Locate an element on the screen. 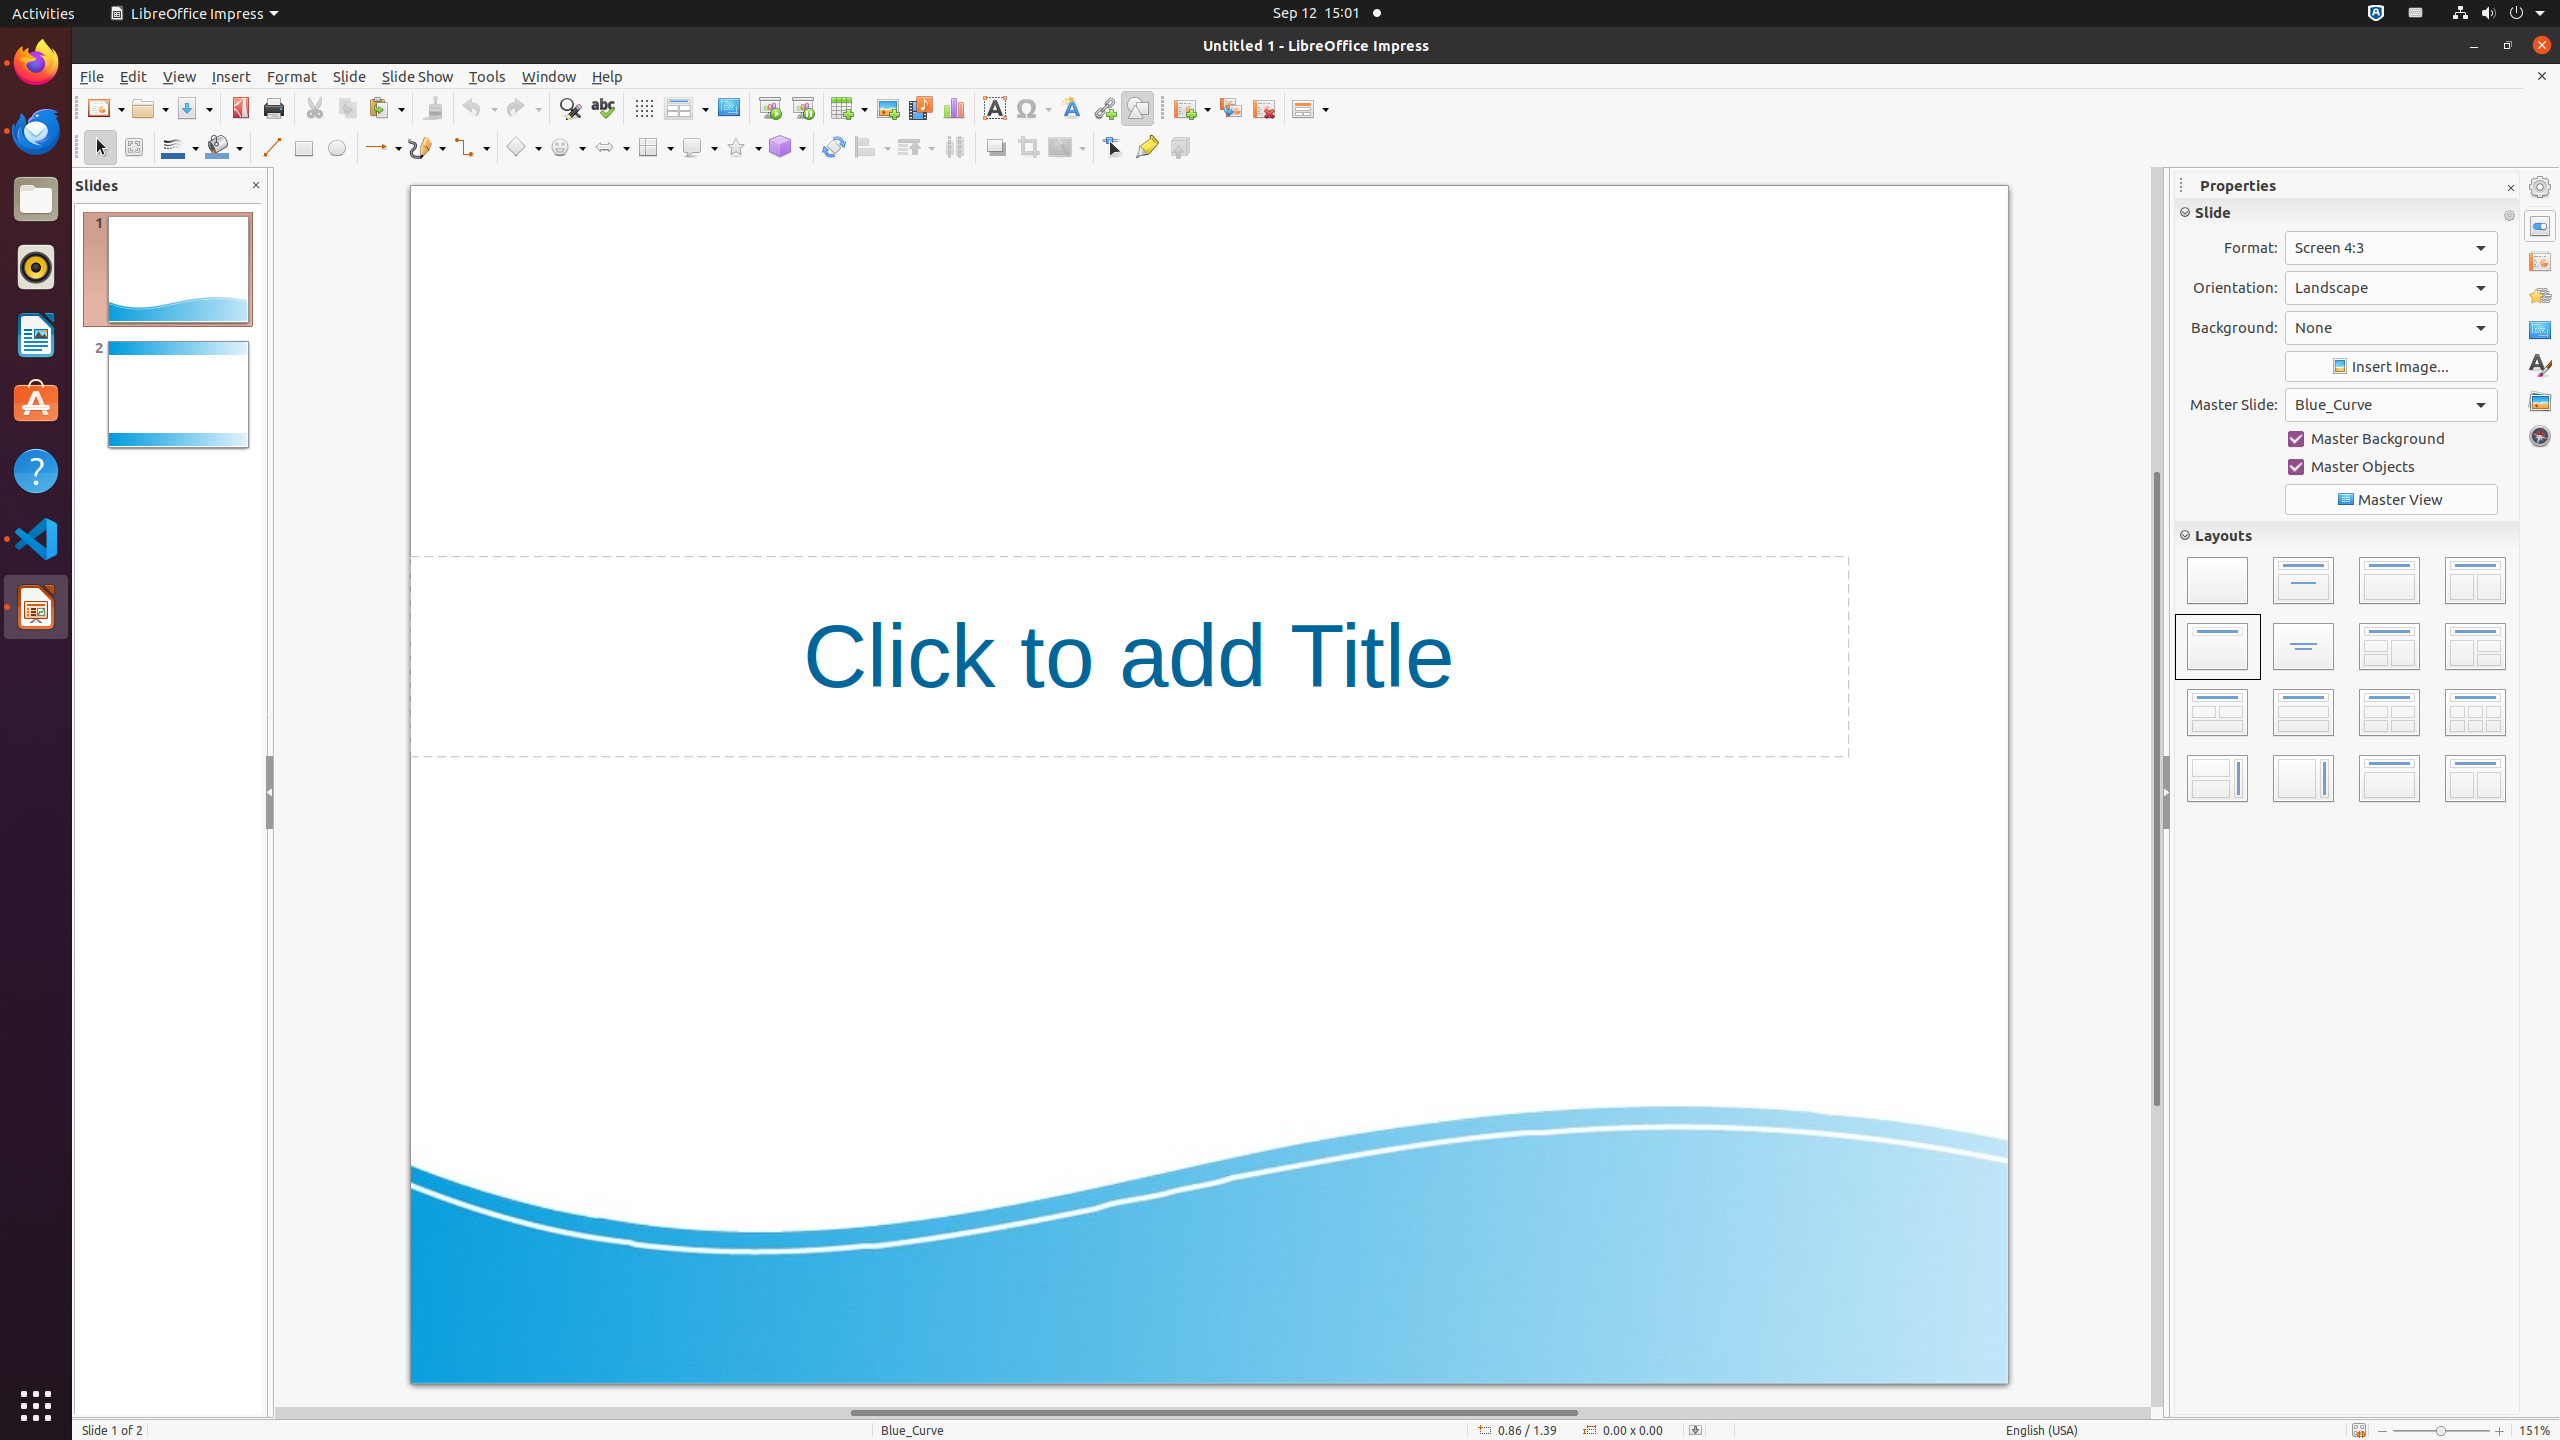  Align is located at coordinates (872, 148).